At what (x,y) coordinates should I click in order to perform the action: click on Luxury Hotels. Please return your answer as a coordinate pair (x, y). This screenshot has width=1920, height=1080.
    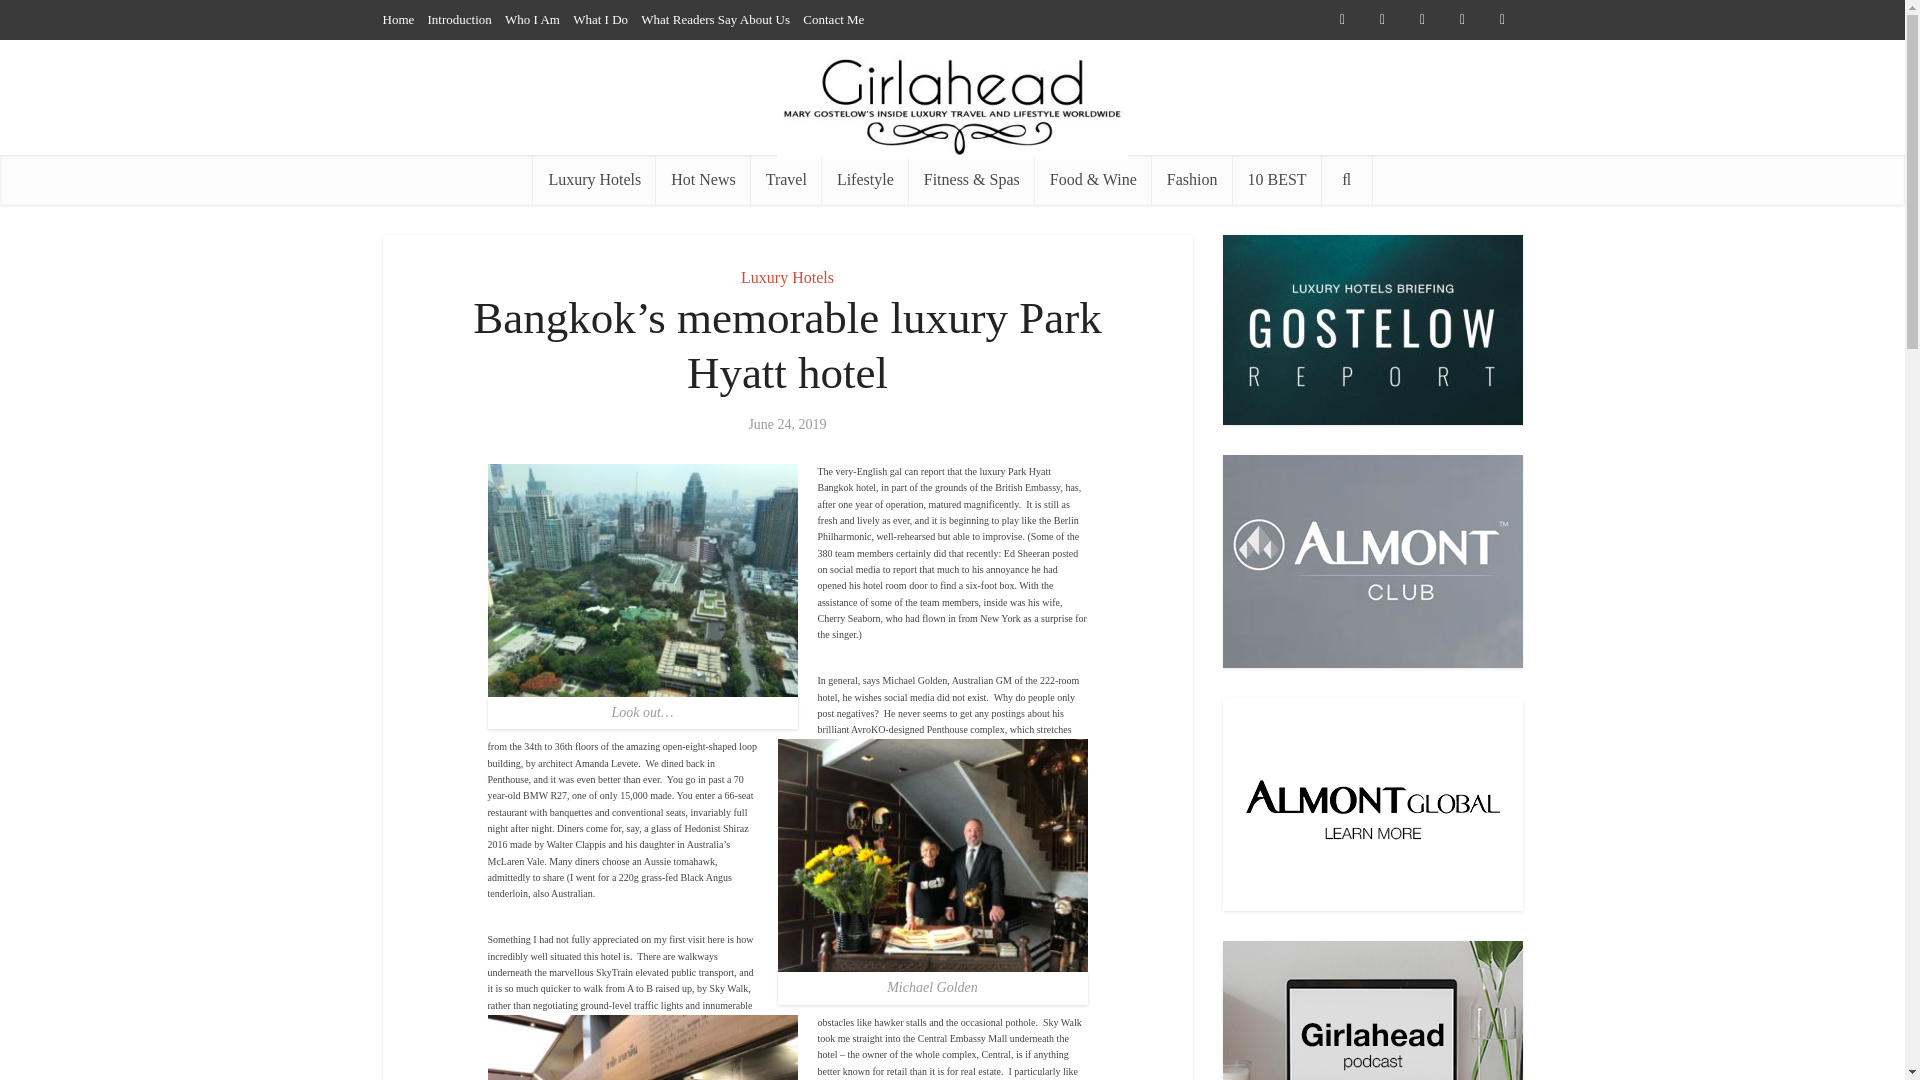
    Looking at the image, I should click on (594, 180).